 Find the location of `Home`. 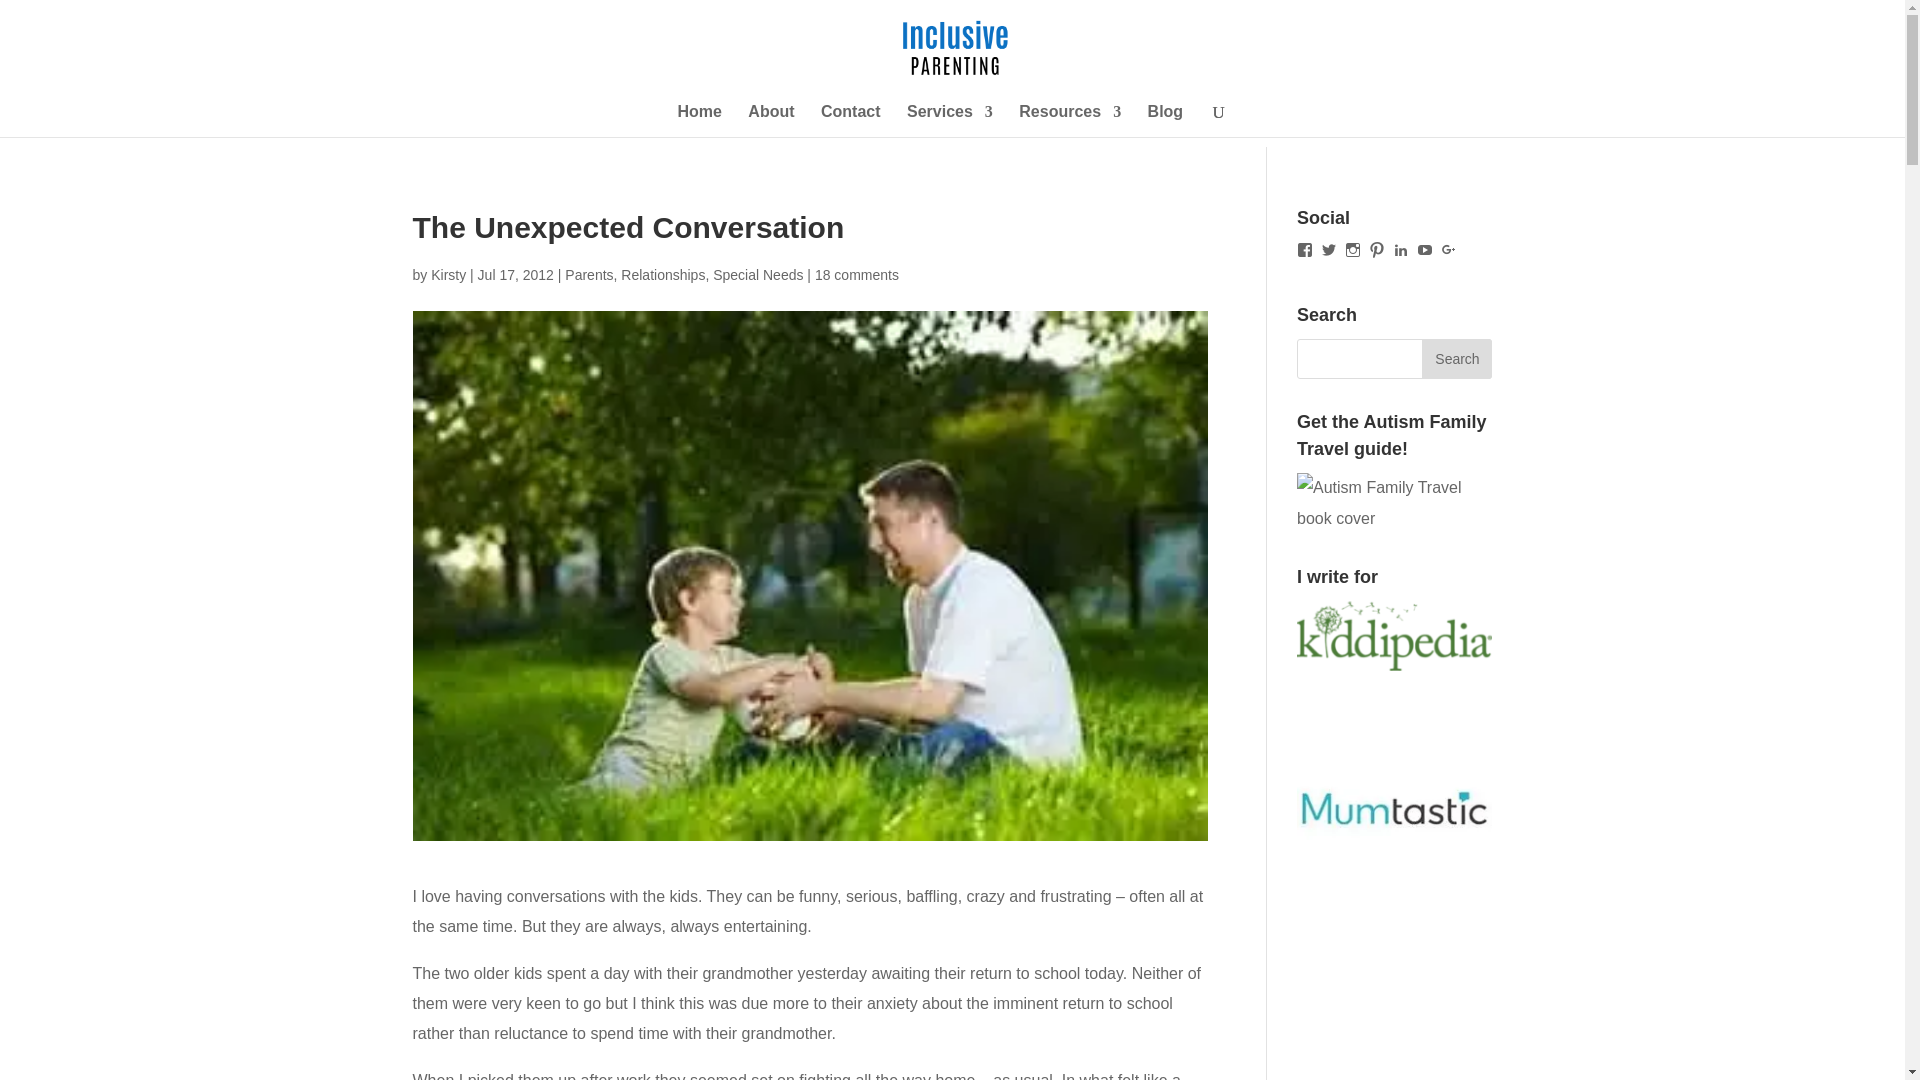

Home is located at coordinates (699, 120).